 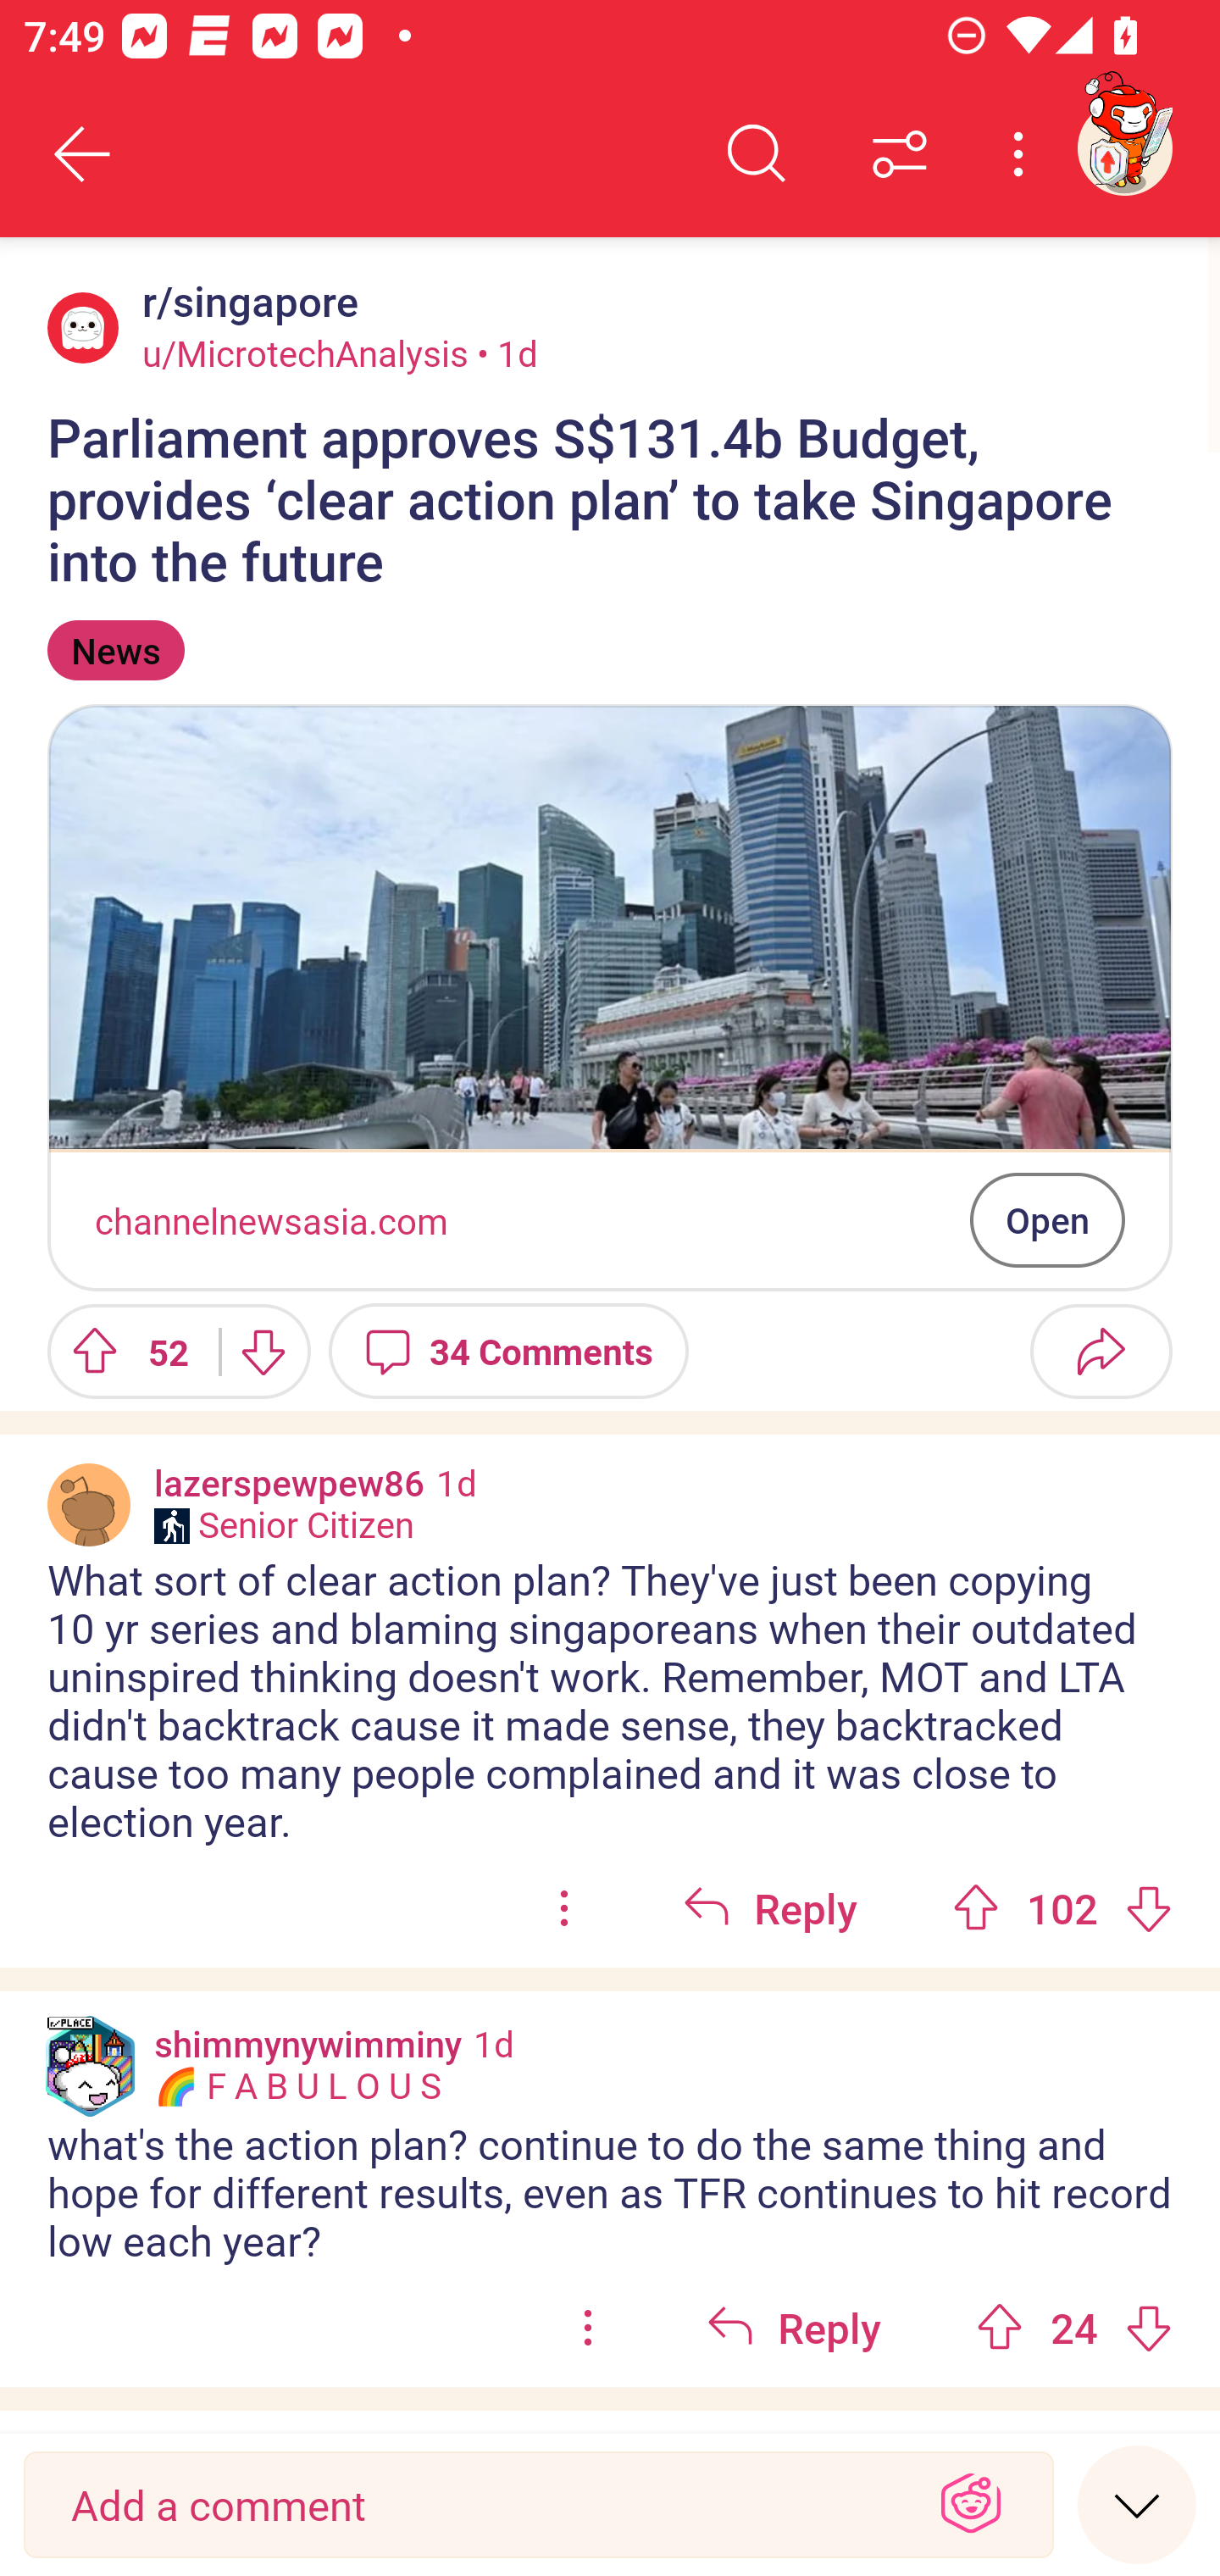 What do you see at coordinates (1062, 1908) in the screenshot?
I see `Upvote 102 102 votes Downvote` at bounding box center [1062, 1908].